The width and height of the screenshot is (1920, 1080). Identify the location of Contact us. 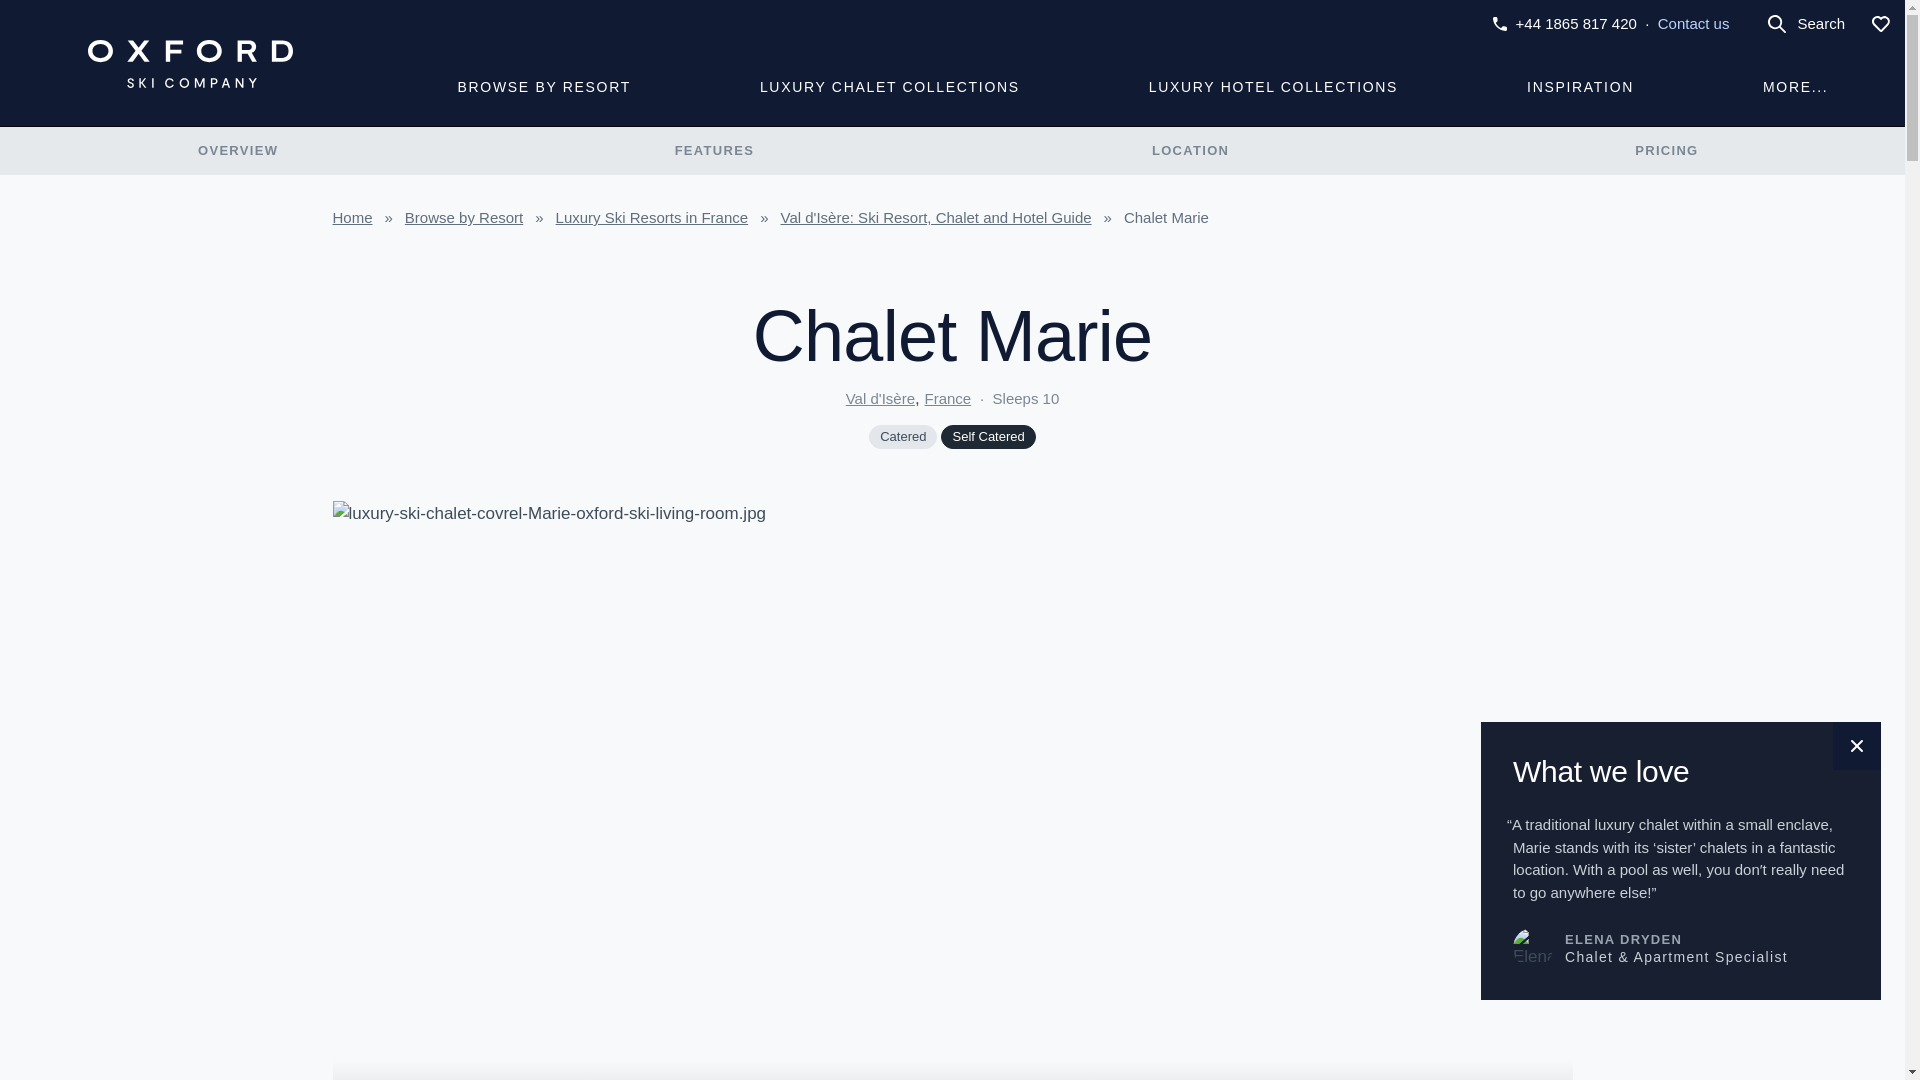
(1694, 24).